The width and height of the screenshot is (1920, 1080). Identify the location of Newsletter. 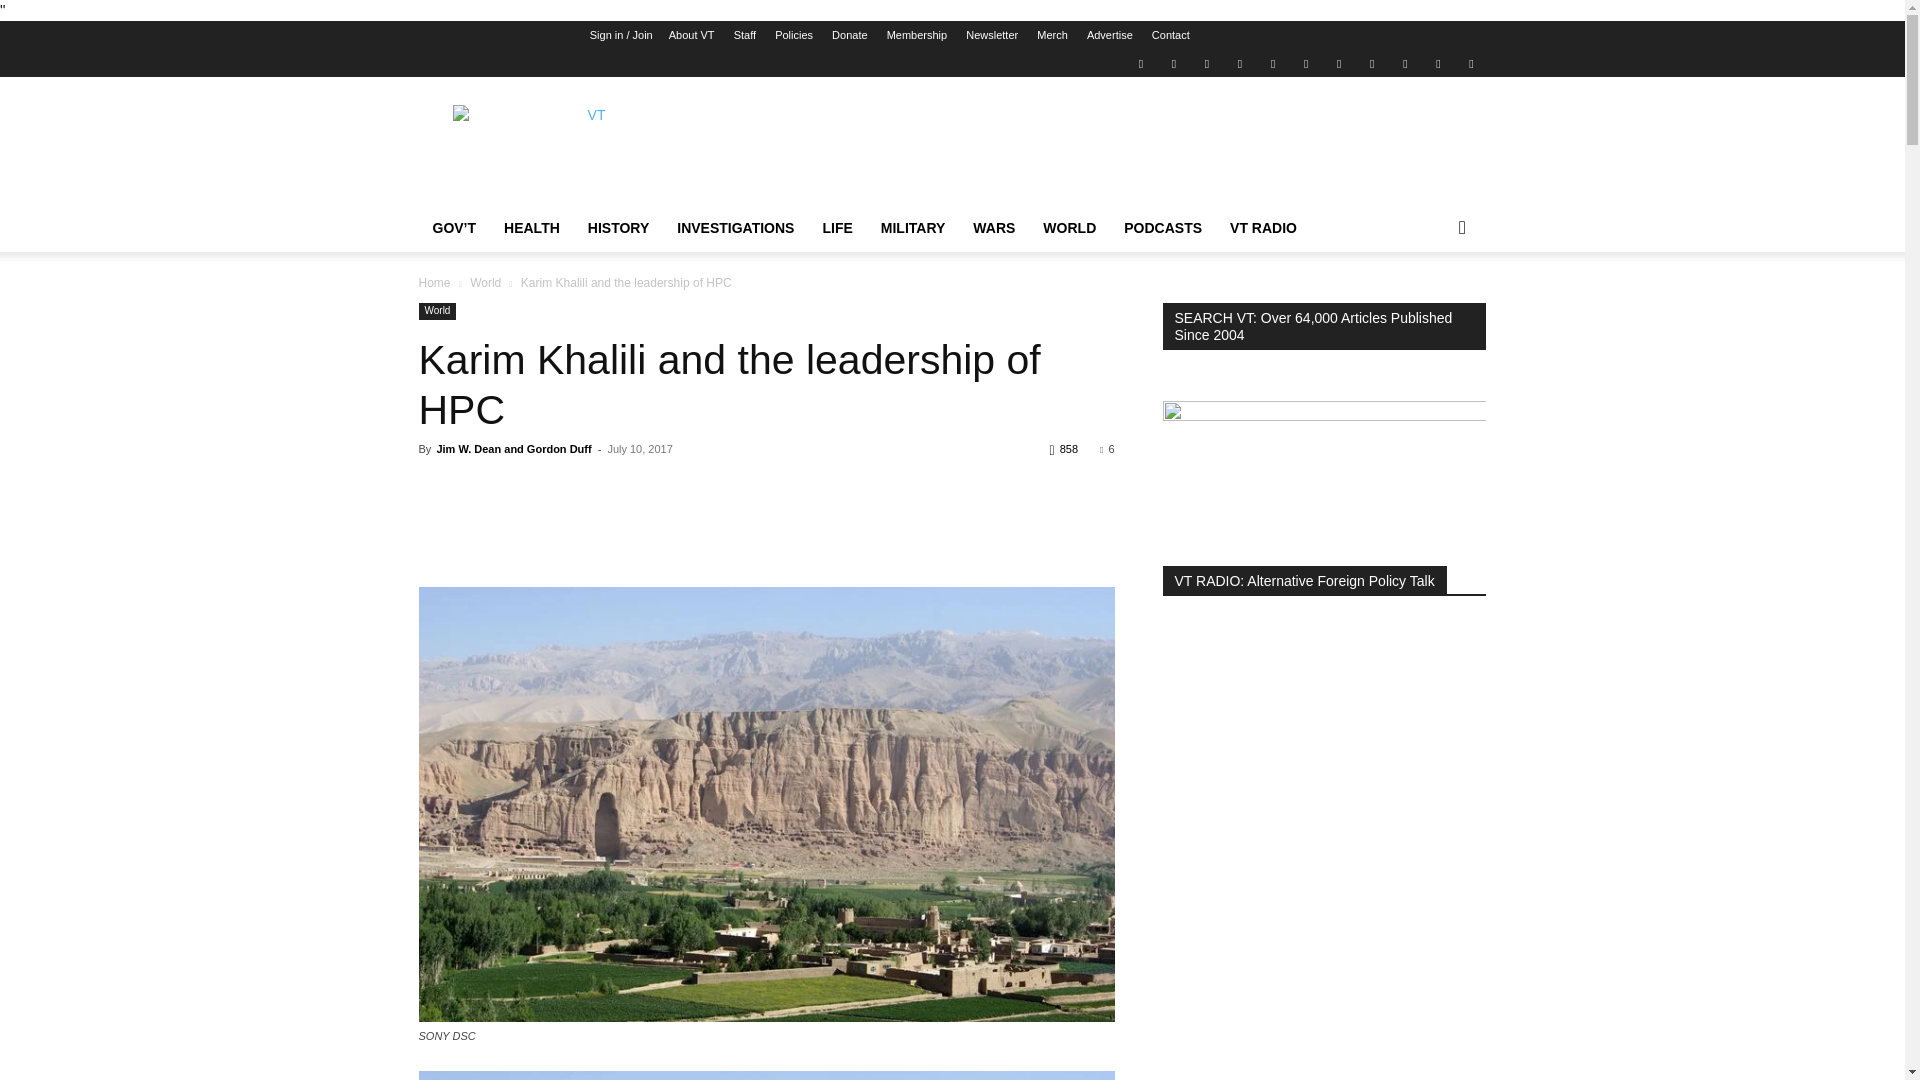
(991, 35).